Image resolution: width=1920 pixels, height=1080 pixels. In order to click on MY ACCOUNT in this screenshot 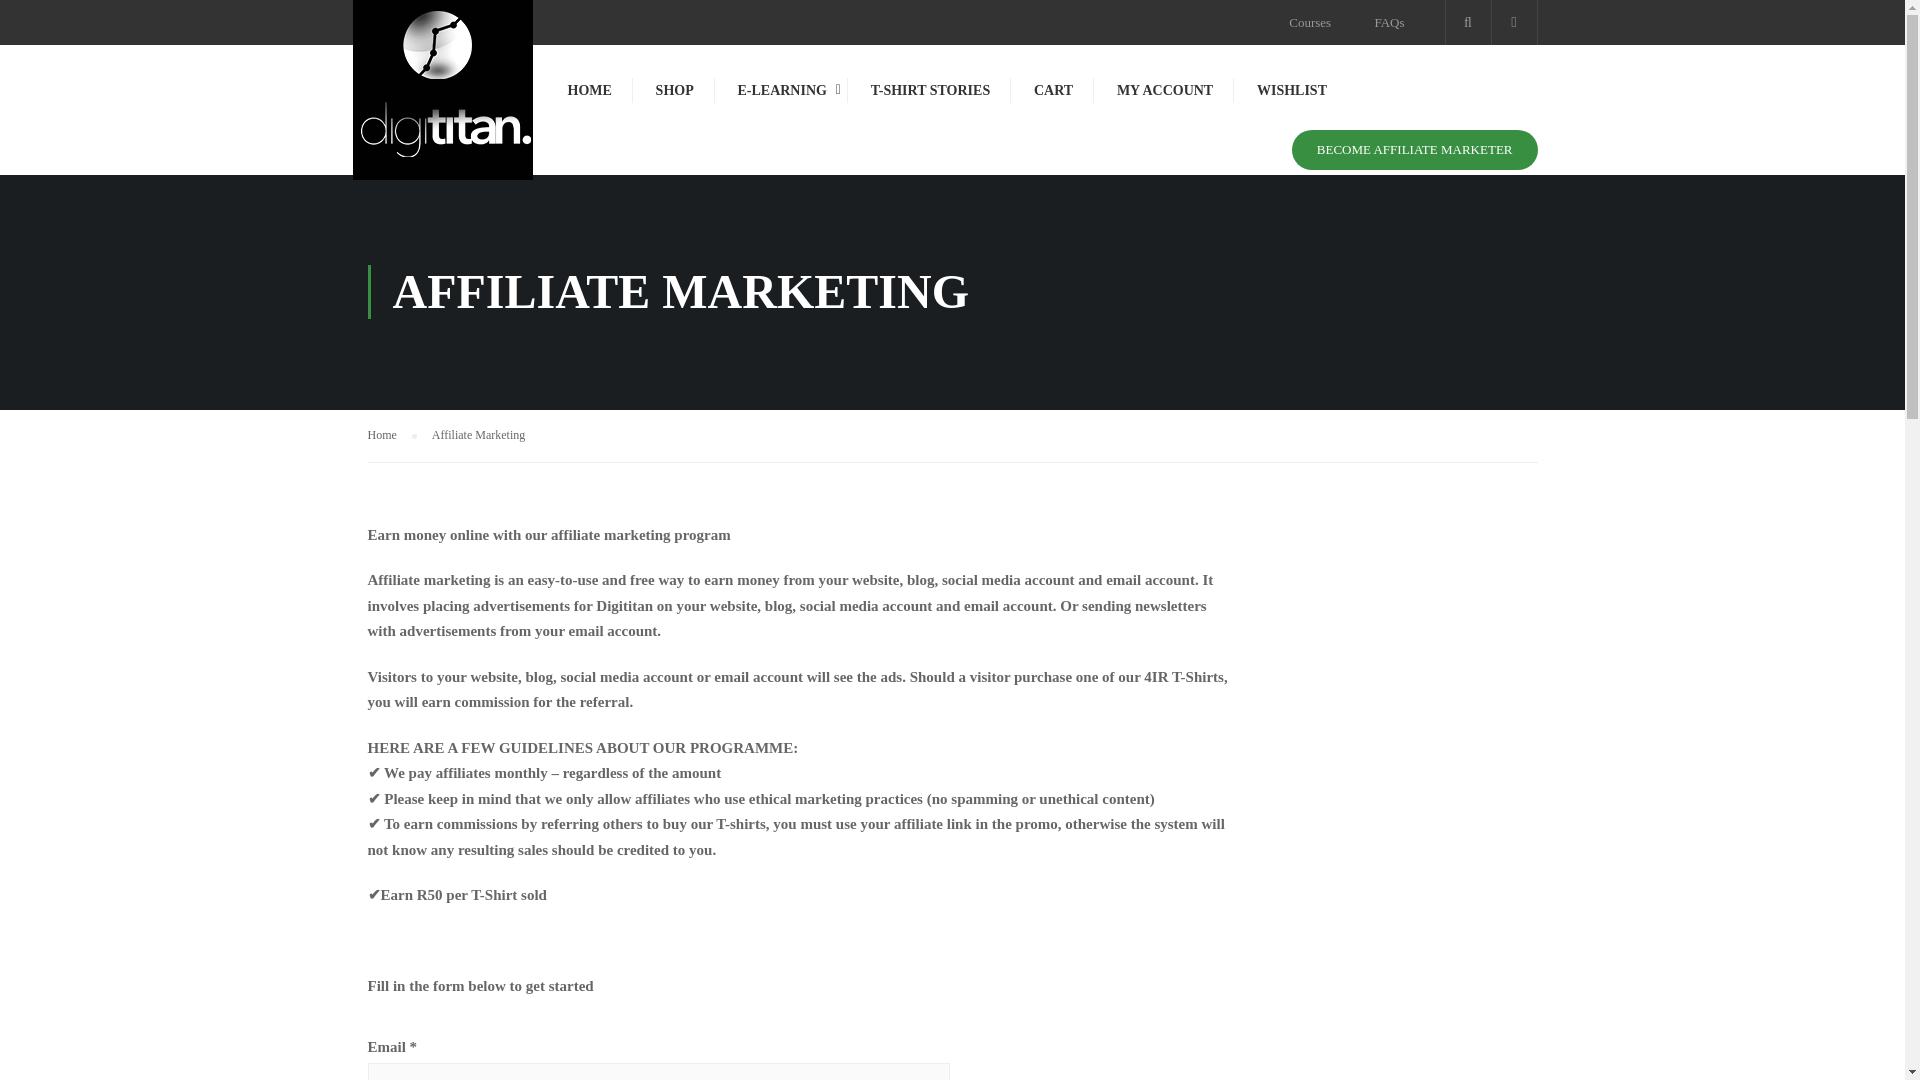, I will do `click(1164, 100)`.